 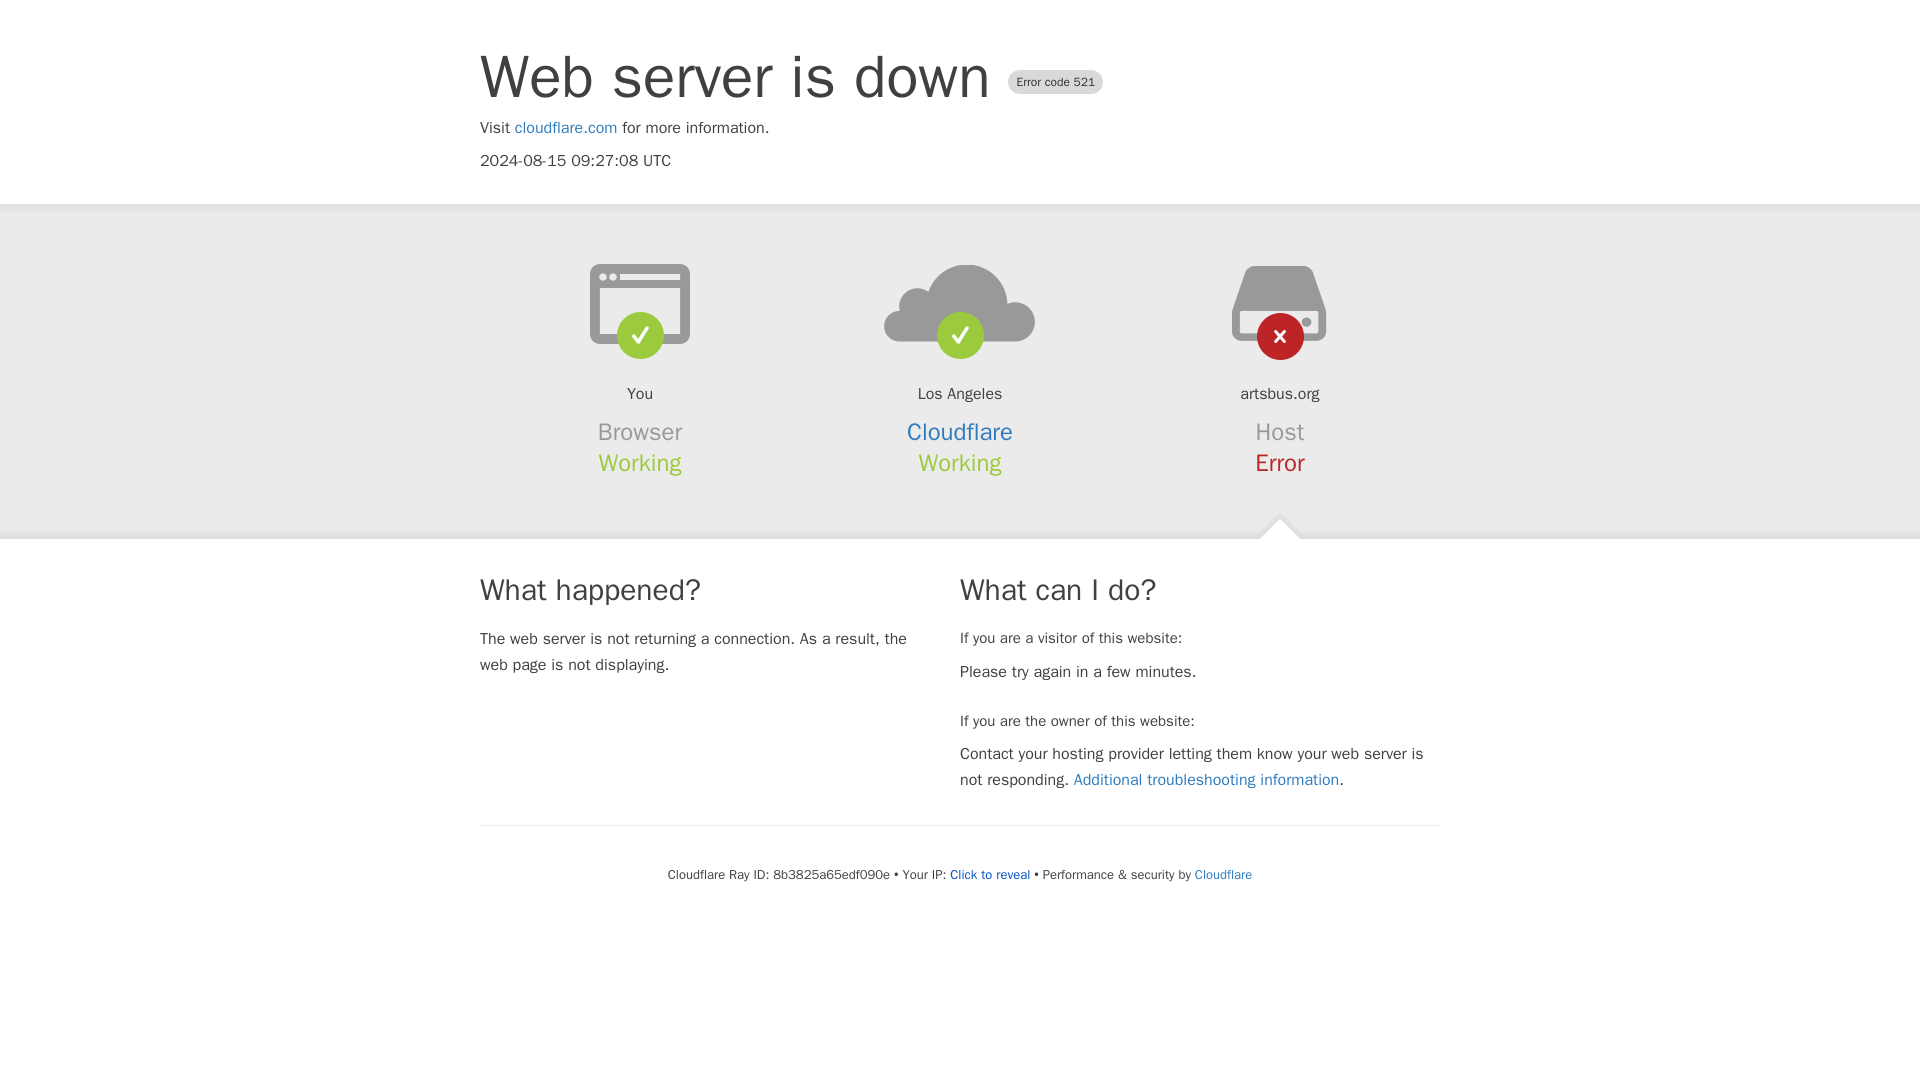 I want to click on Cloudflare, so click(x=960, y=432).